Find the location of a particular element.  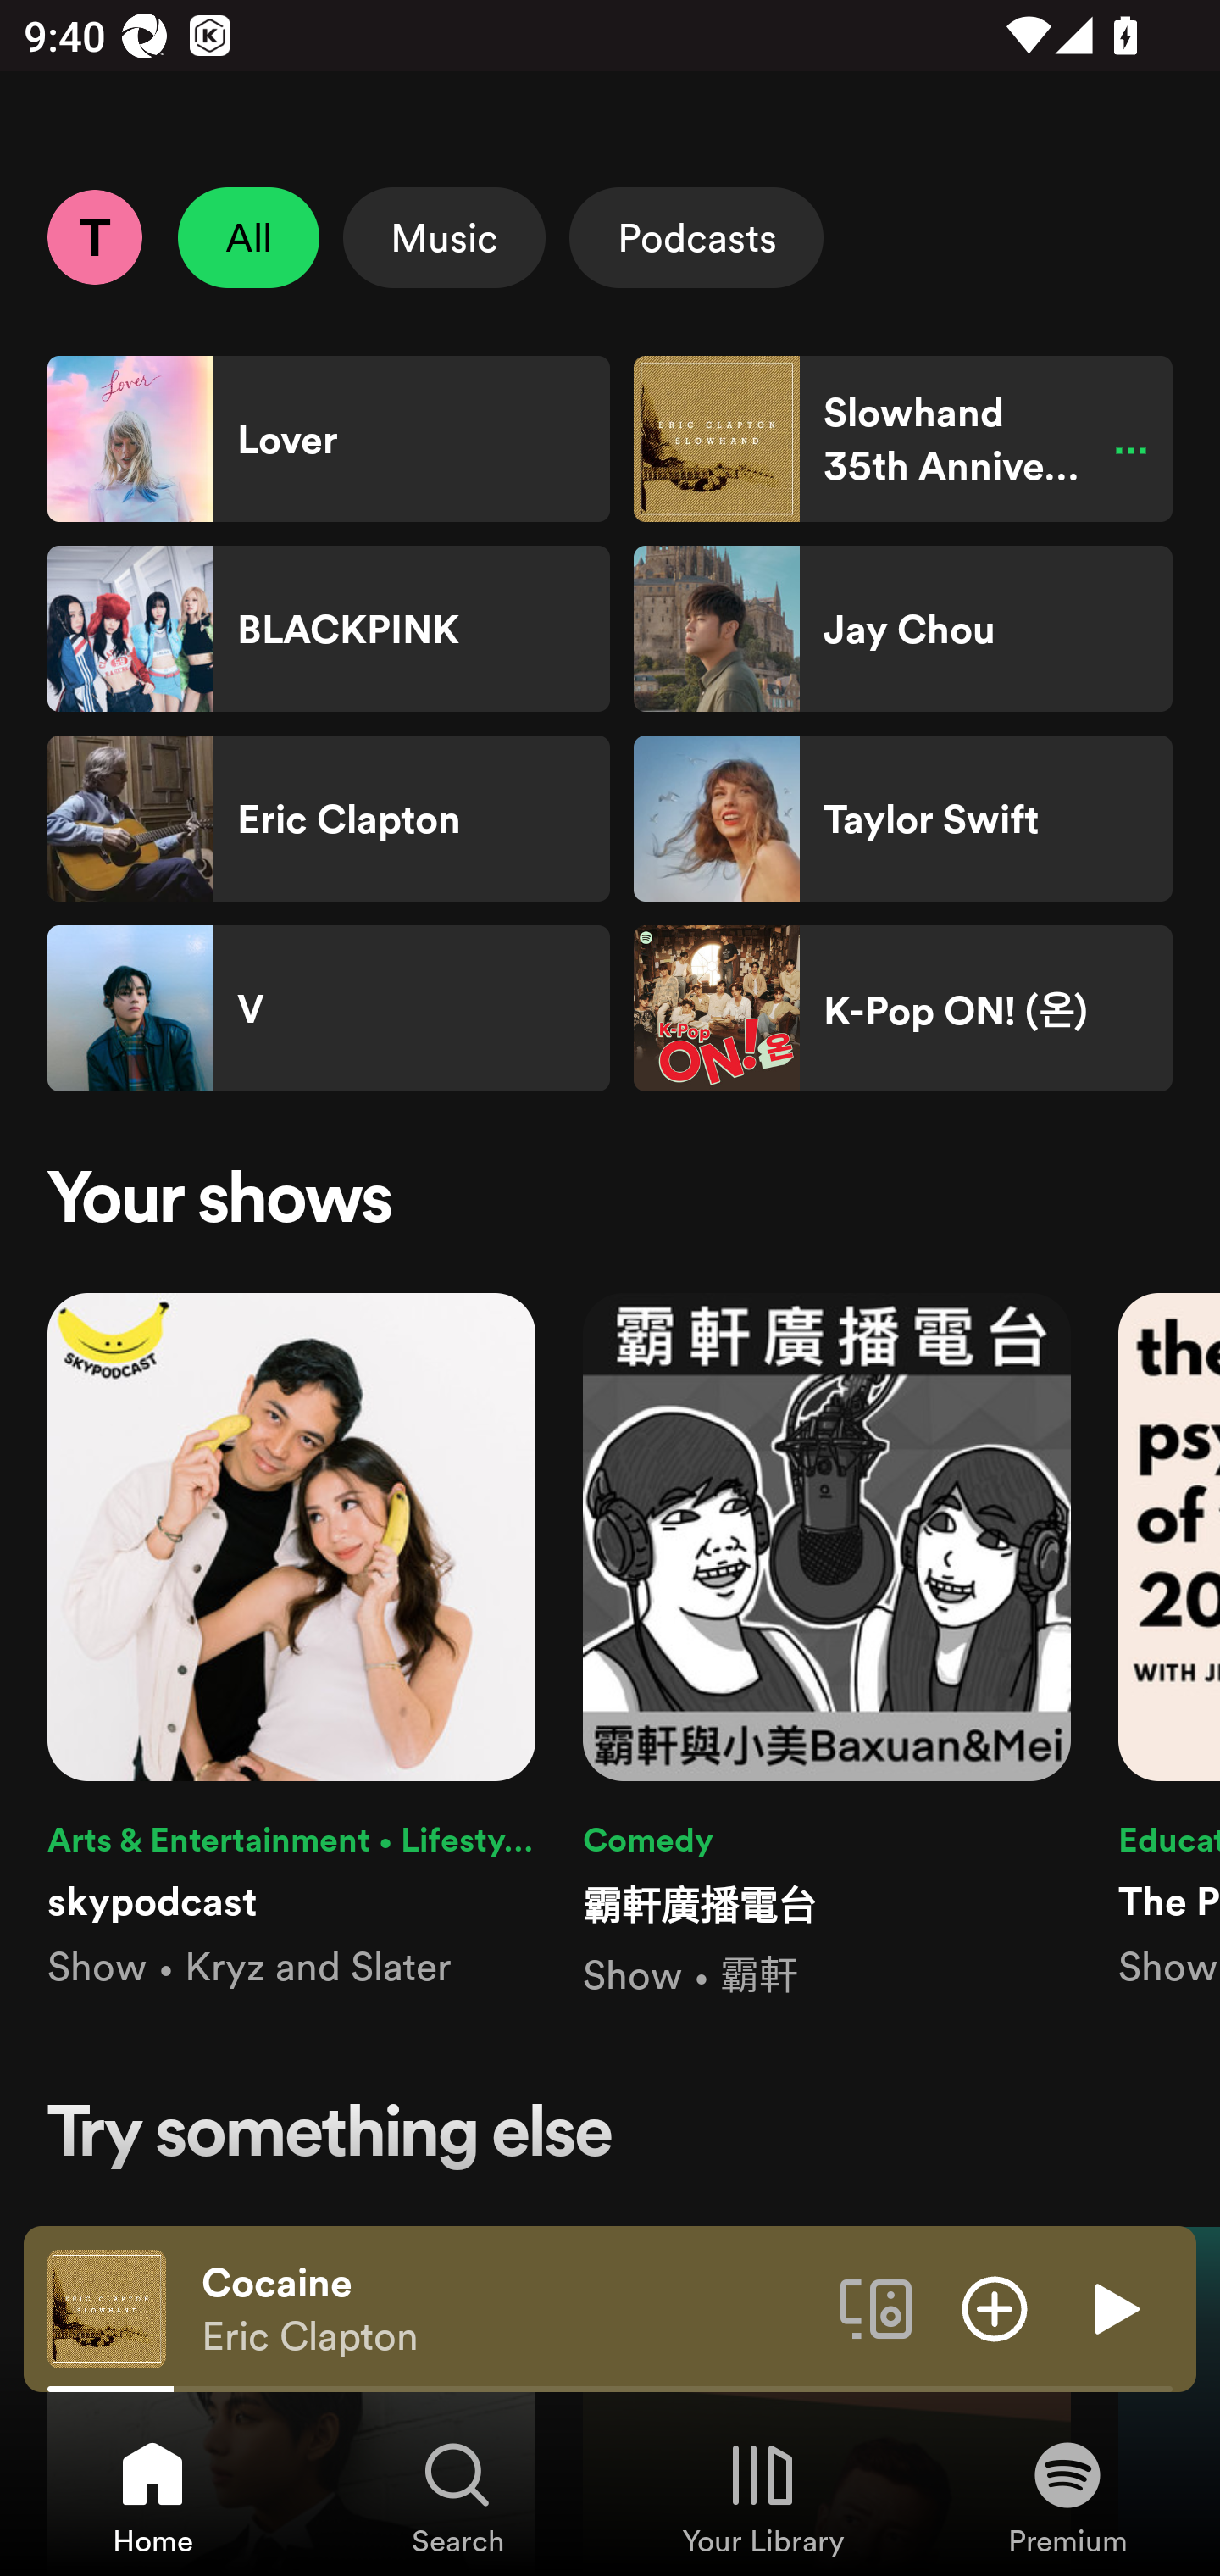

K-Pop ON! (온) Shortcut K-Pop ON! (온) is located at coordinates (902, 1008).